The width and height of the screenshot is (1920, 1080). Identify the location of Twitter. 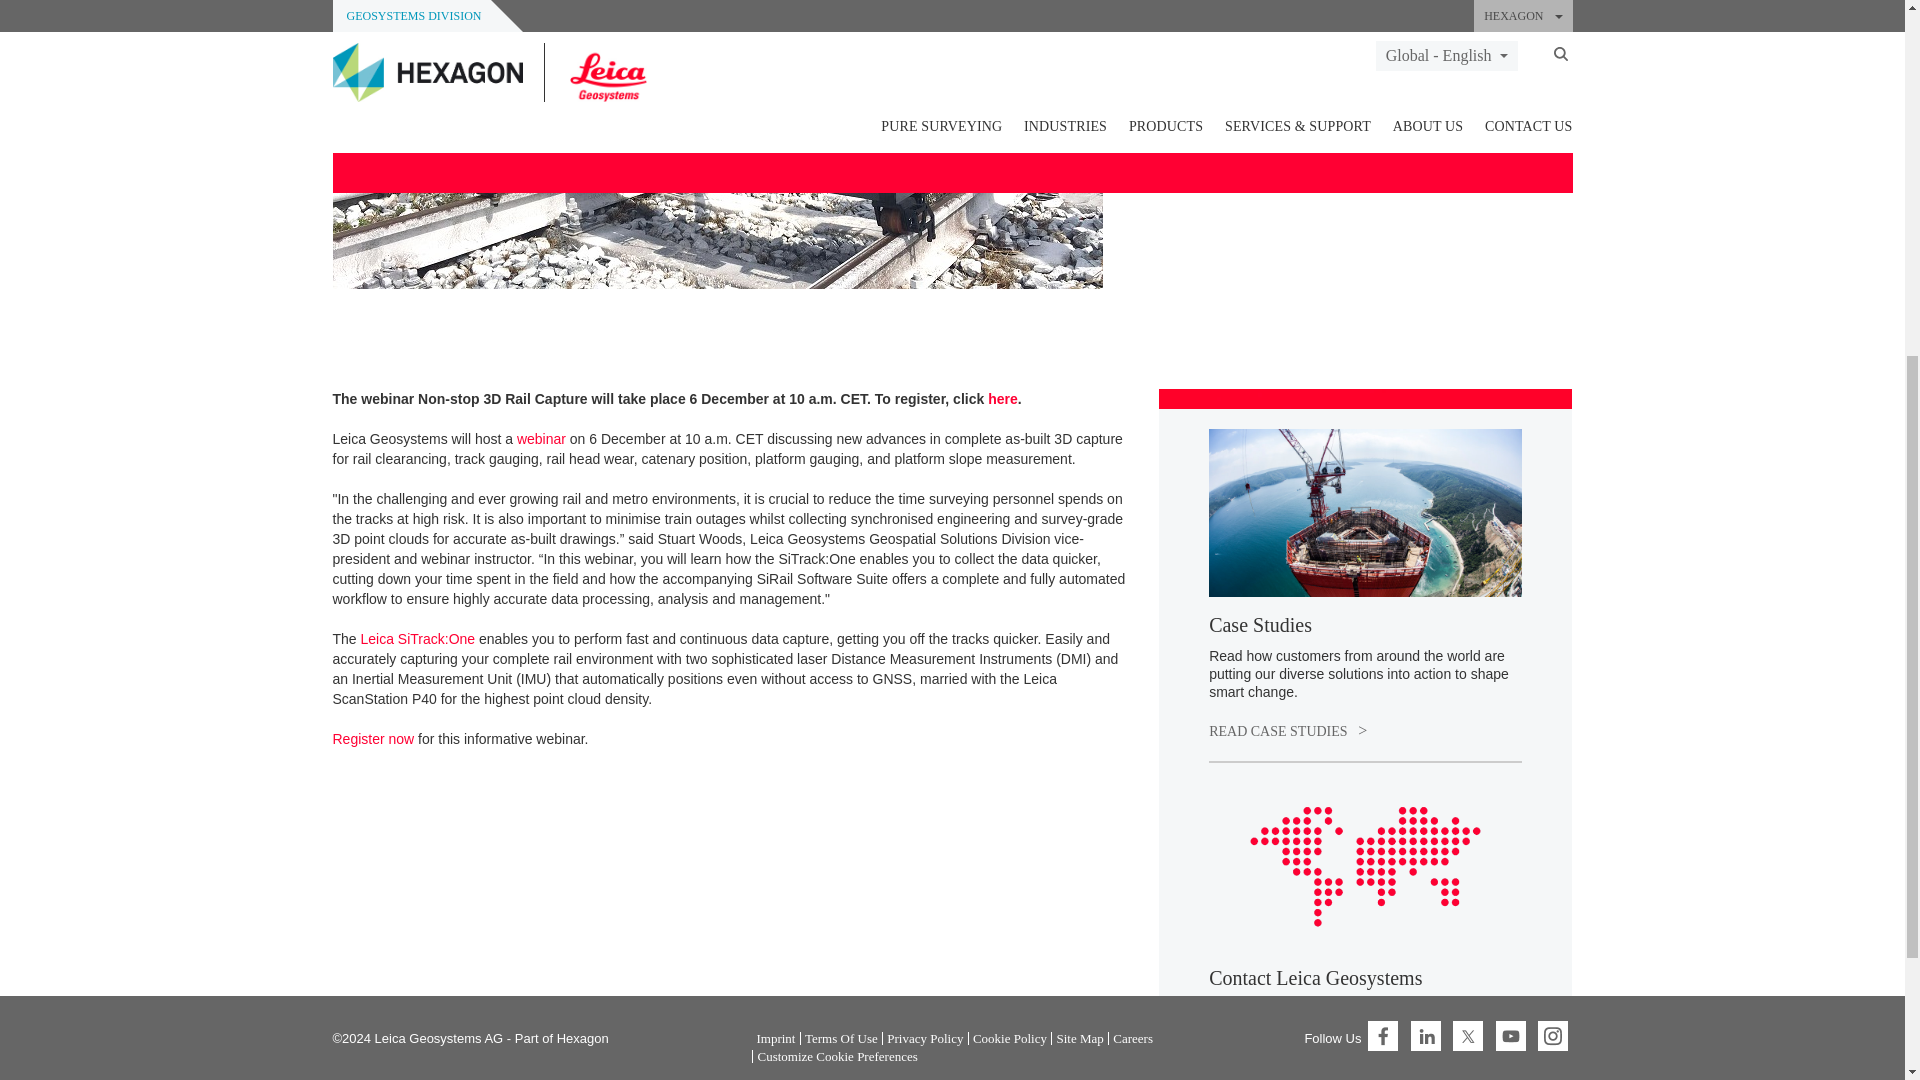
(1468, 423).